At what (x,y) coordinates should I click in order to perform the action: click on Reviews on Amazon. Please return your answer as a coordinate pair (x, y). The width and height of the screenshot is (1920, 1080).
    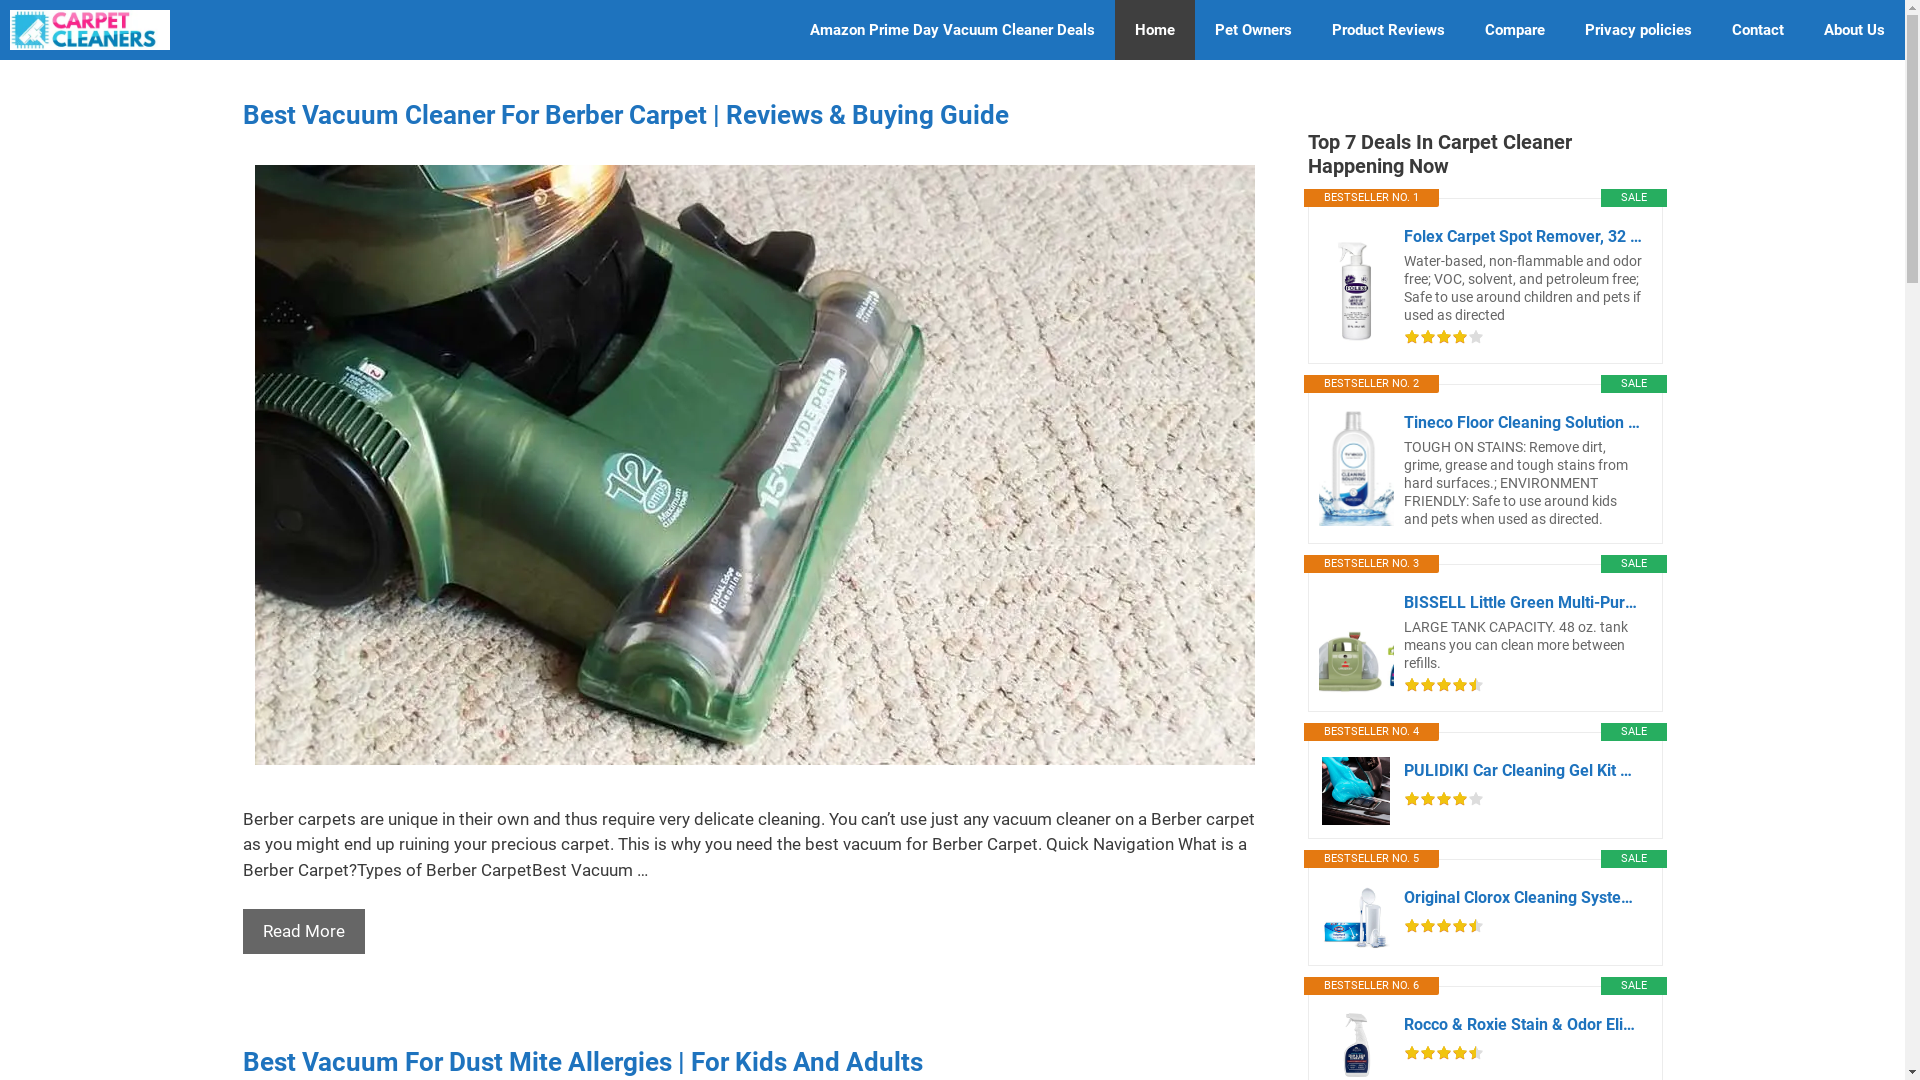
    Looking at the image, I should click on (1444, 926).